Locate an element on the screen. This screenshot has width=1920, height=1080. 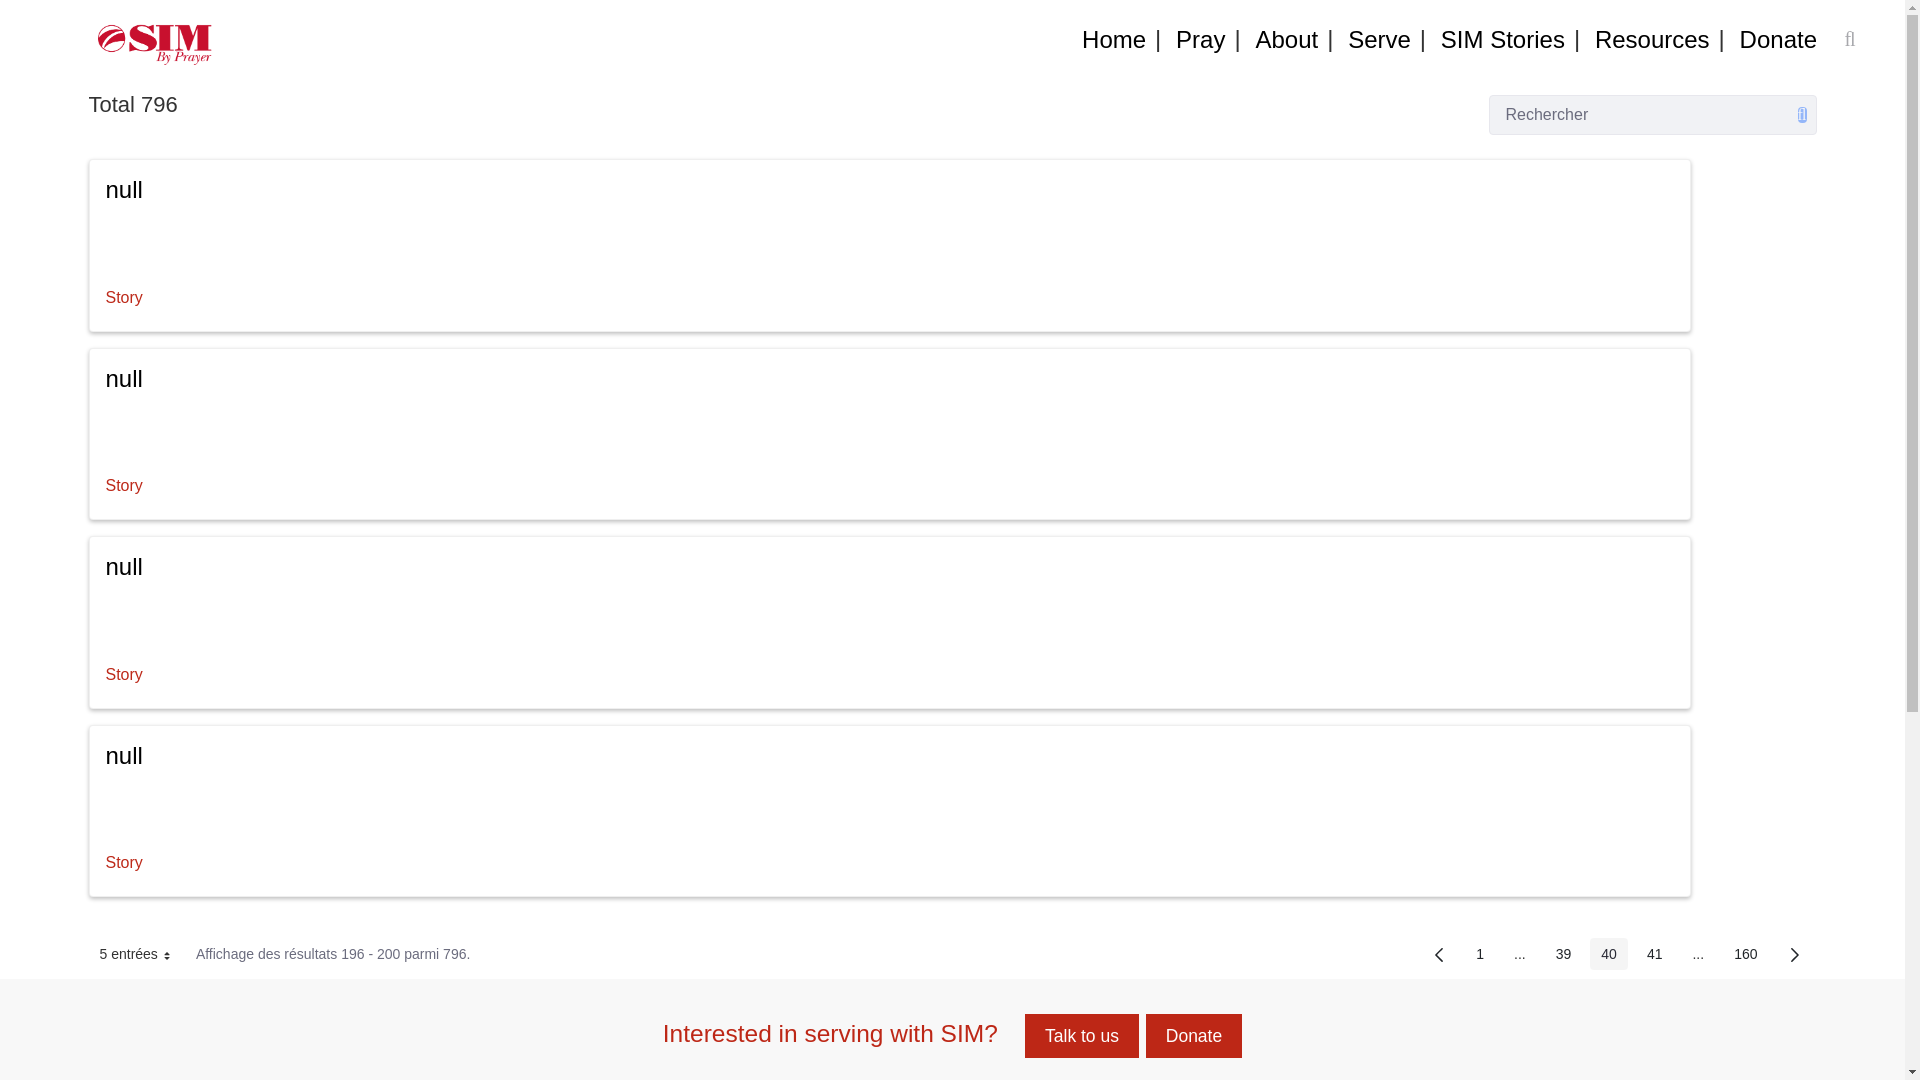
Pray is located at coordinates (1200, 40).